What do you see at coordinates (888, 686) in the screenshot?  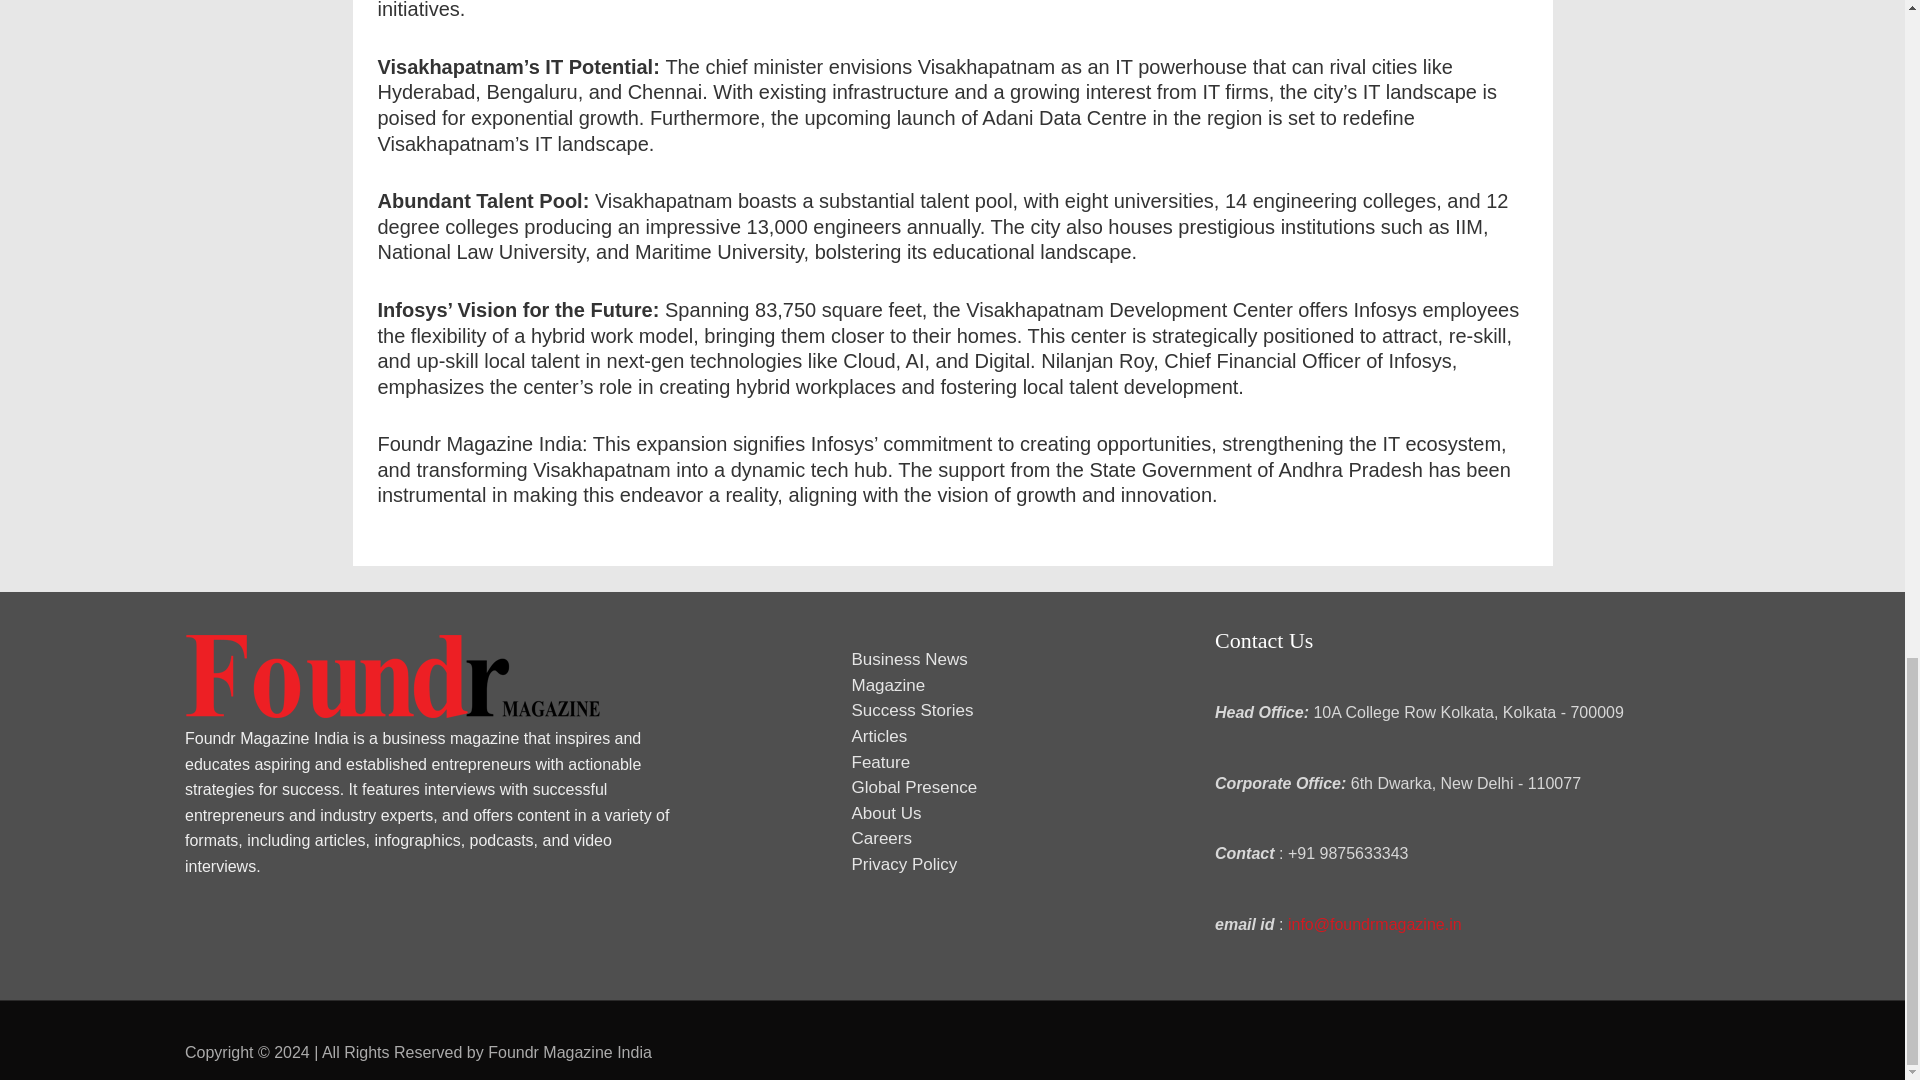 I see `Magazine` at bounding box center [888, 686].